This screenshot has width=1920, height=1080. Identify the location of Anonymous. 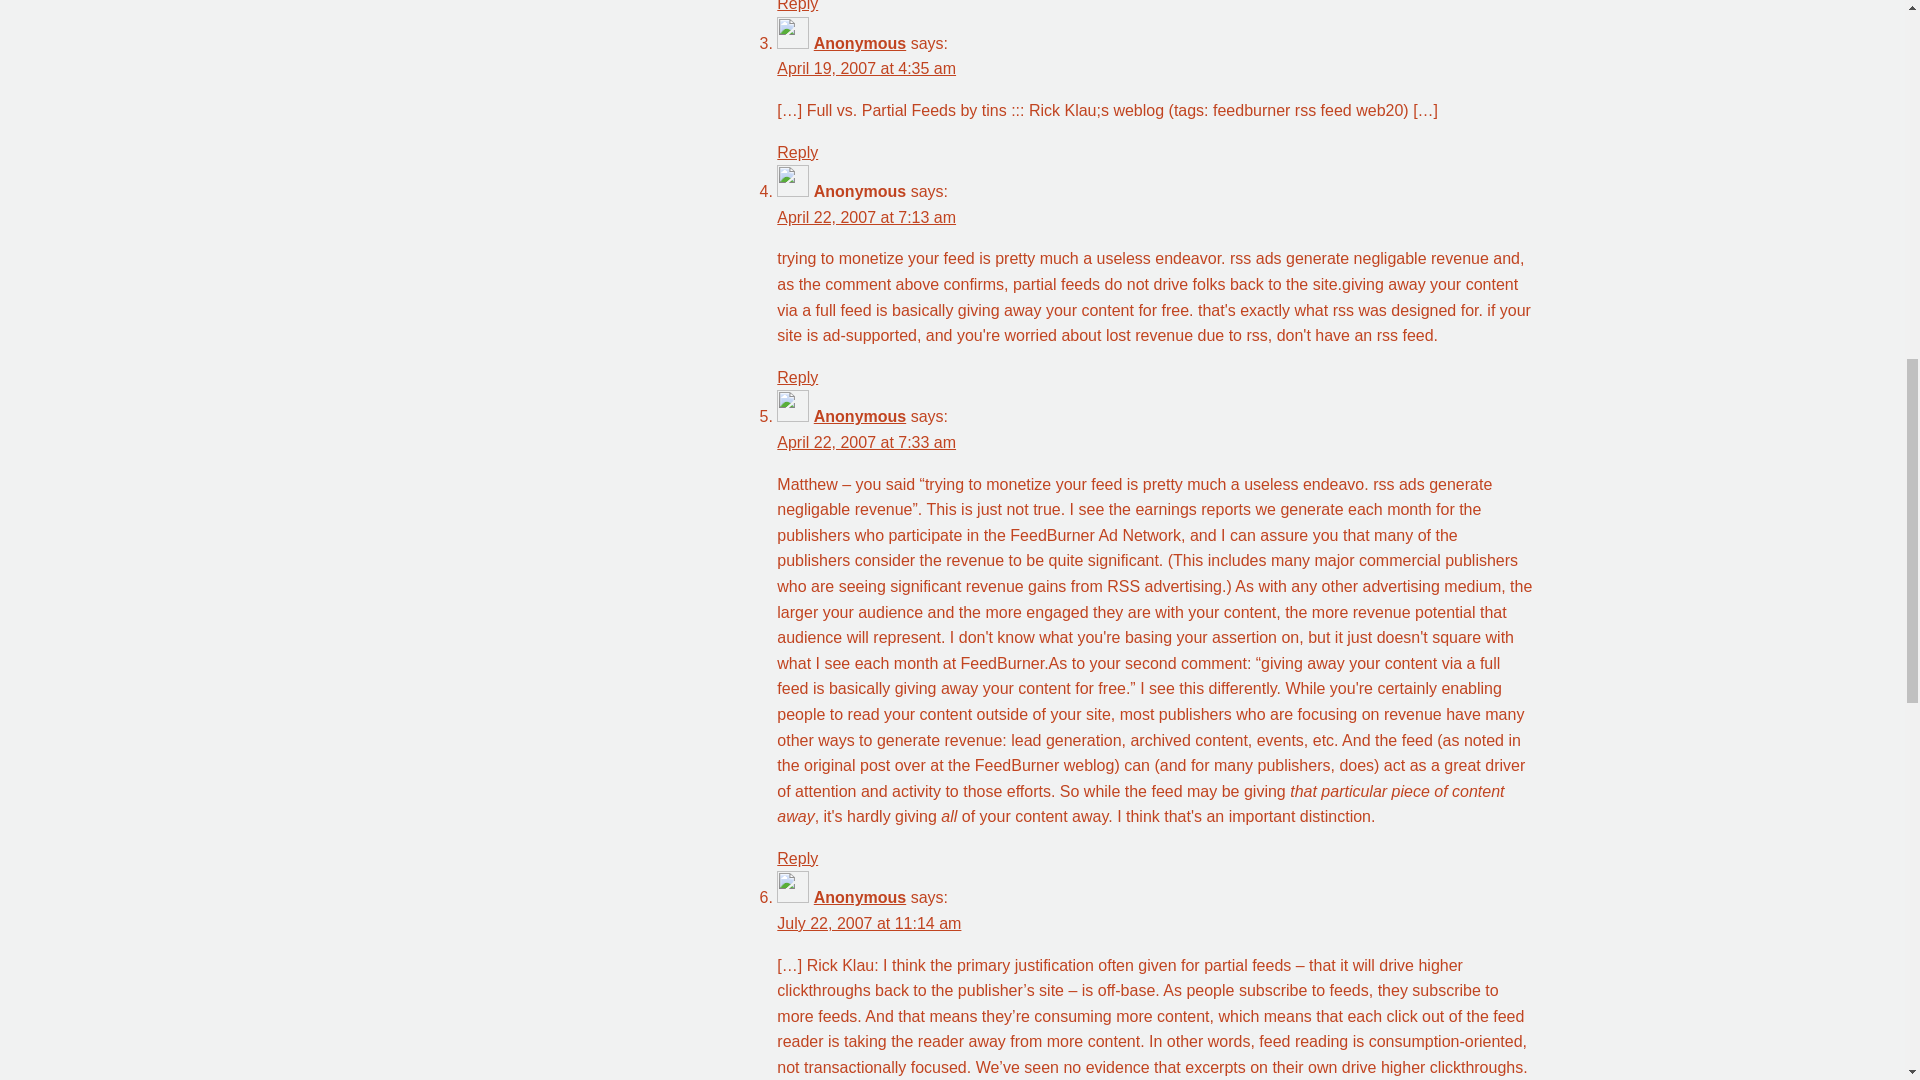
(860, 416).